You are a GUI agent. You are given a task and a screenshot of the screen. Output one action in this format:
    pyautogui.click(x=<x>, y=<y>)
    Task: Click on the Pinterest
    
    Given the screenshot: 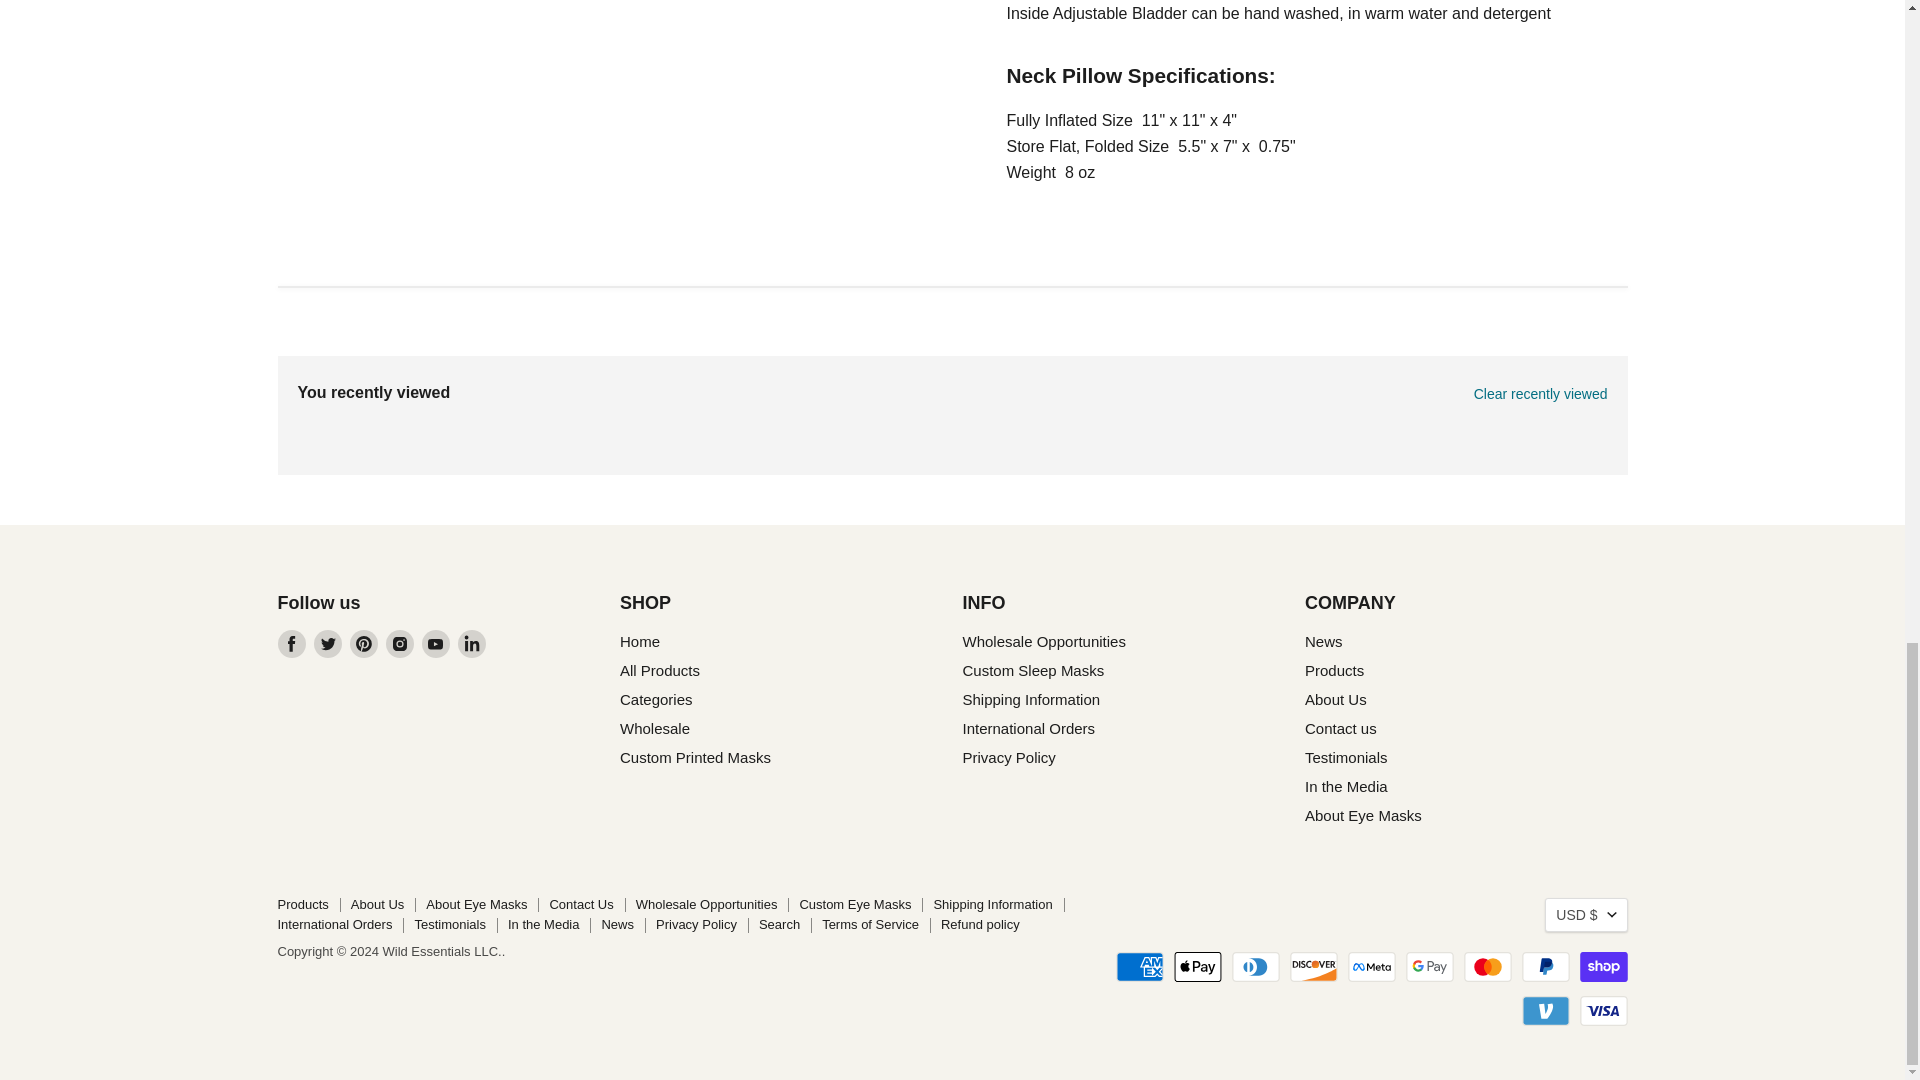 What is the action you would take?
    pyautogui.click(x=364, y=643)
    